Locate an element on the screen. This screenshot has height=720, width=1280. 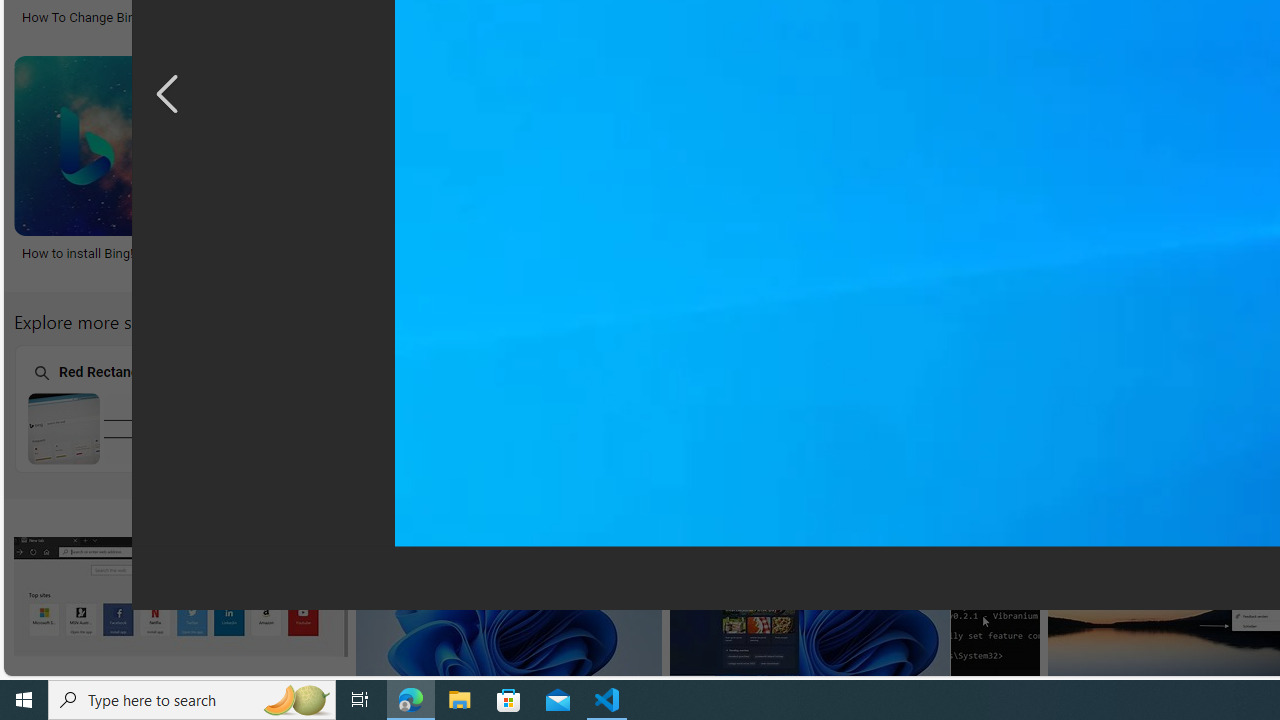
How to Use Bing Visual Search on Windows Search BarSave is located at coordinates (771, 170).